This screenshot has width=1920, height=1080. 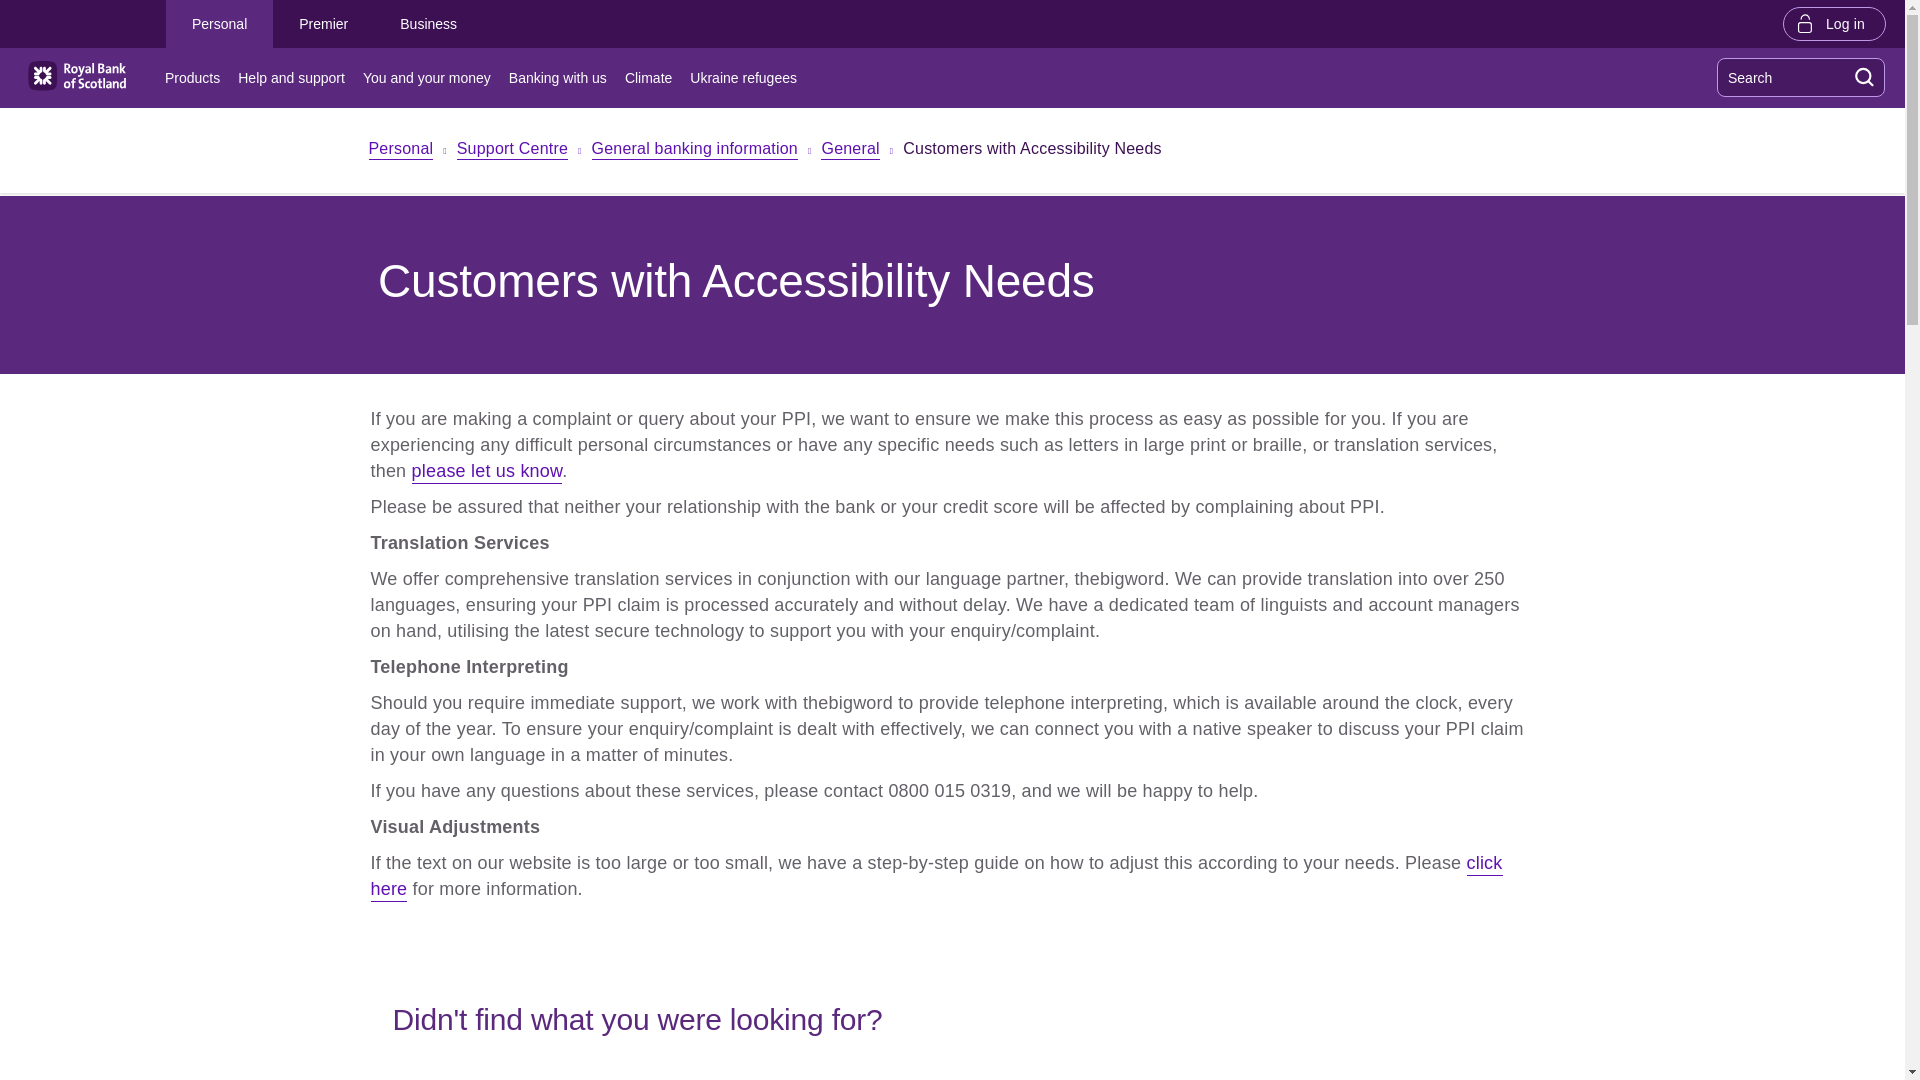 What do you see at coordinates (512, 150) in the screenshot?
I see `Support Centre` at bounding box center [512, 150].